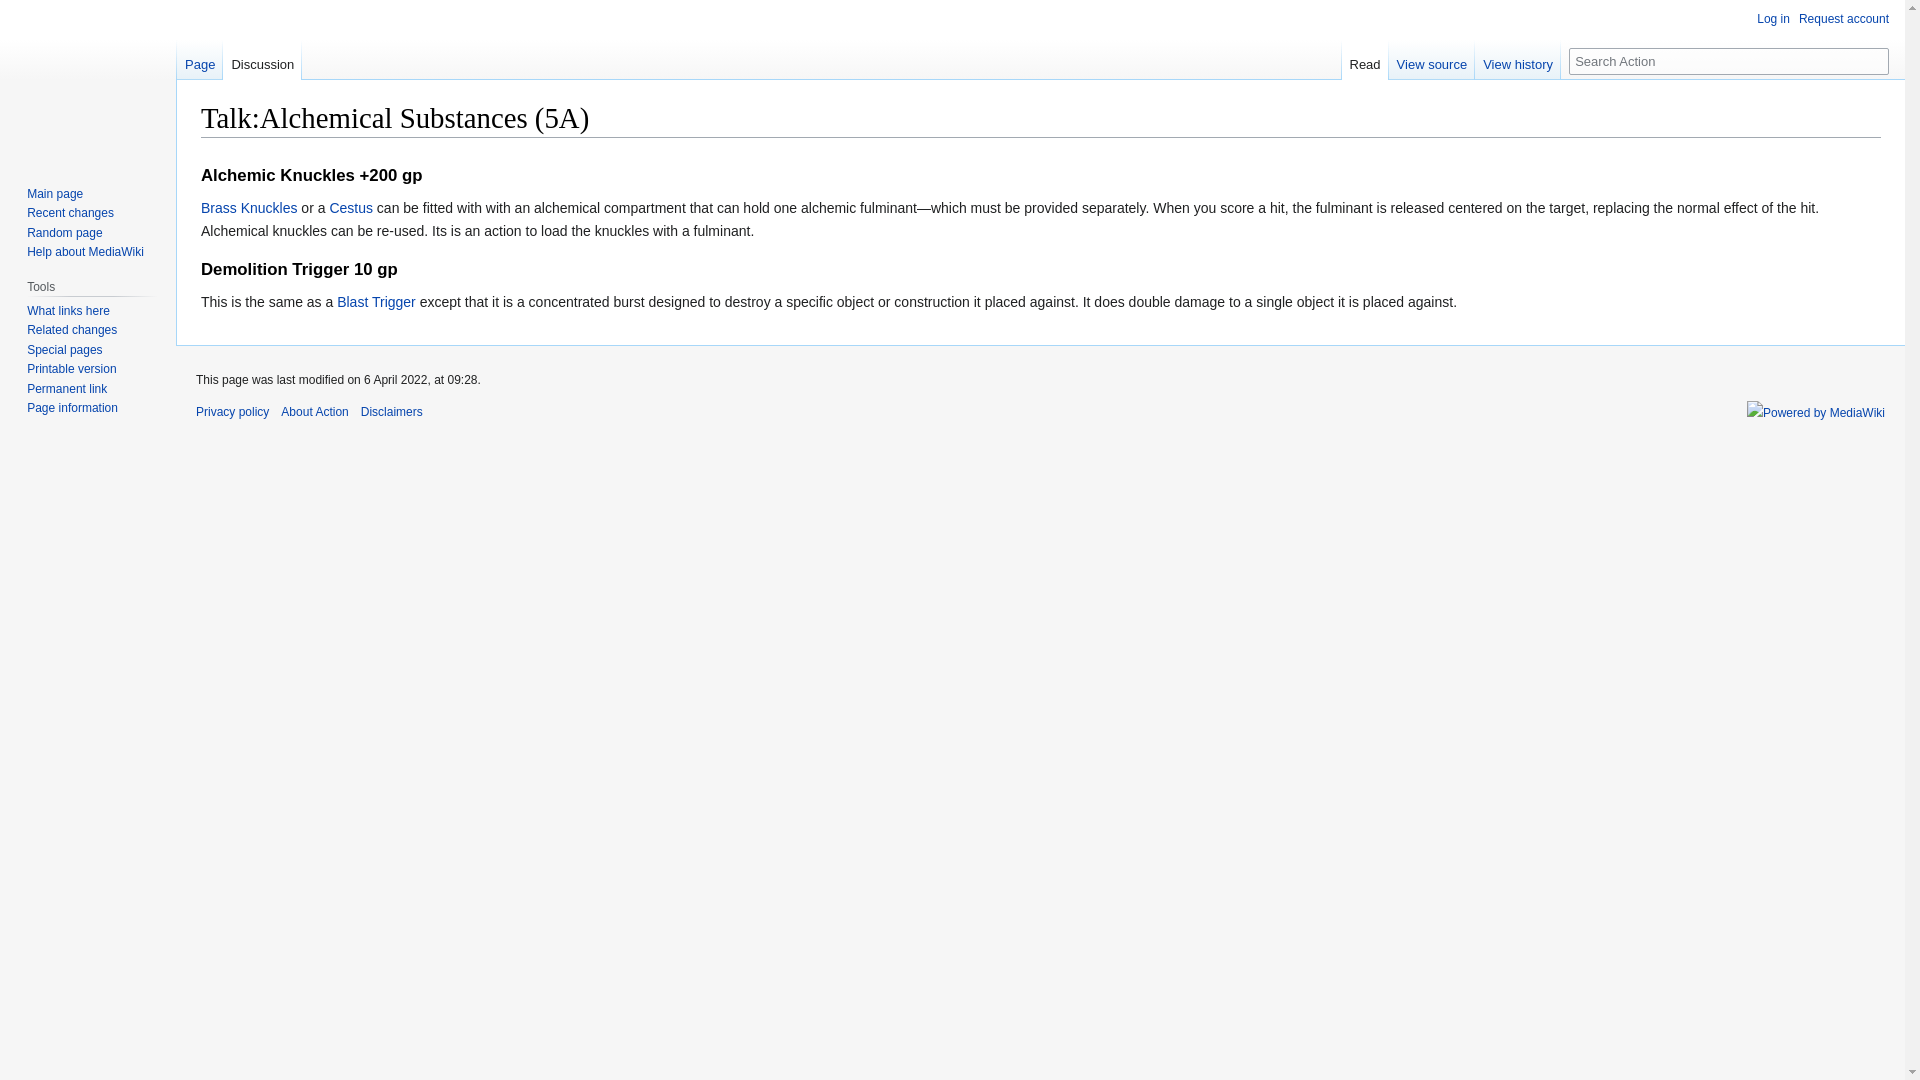 This screenshot has height=1080, width=1920. Describe the element at coordinates (391, 412) in the screenshot. I see `Disclaimers` at that location.